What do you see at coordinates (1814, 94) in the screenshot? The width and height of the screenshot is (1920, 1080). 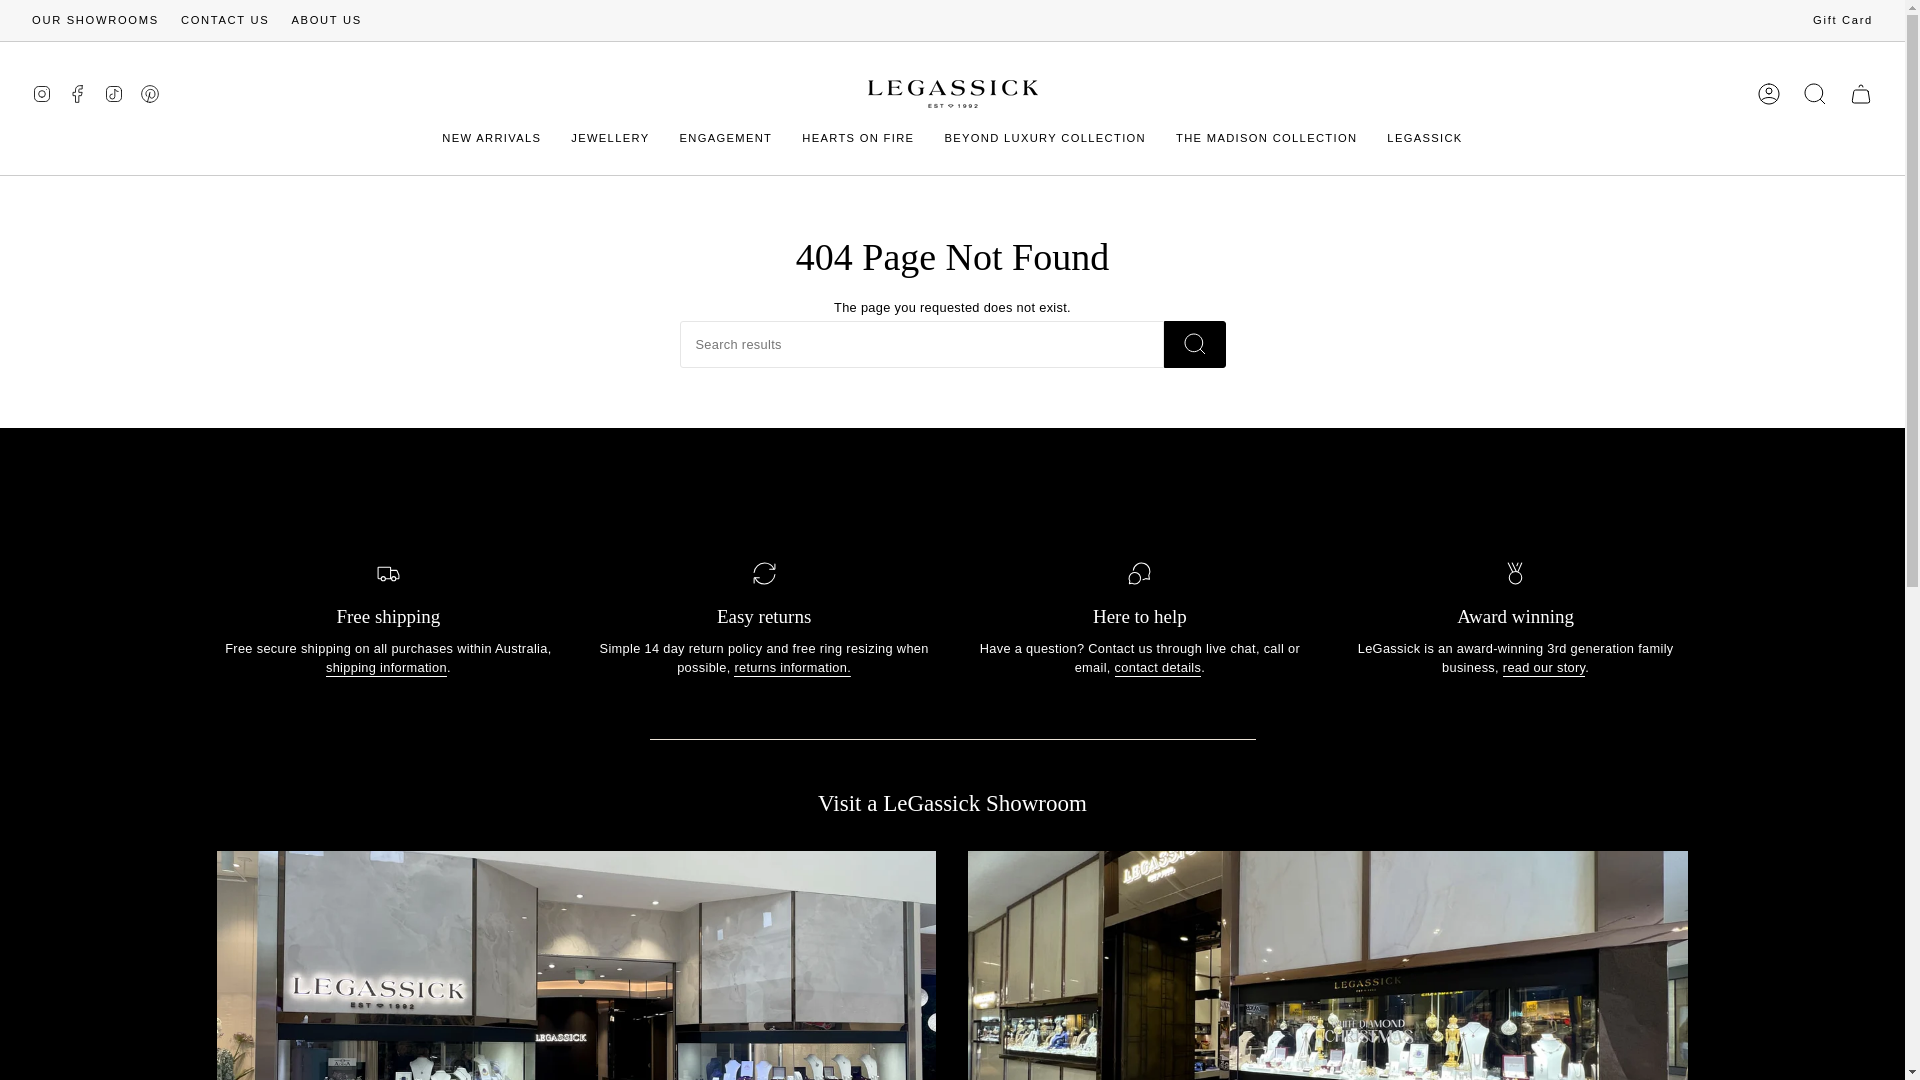 I see `Search` at bounding box center [1814, 94].